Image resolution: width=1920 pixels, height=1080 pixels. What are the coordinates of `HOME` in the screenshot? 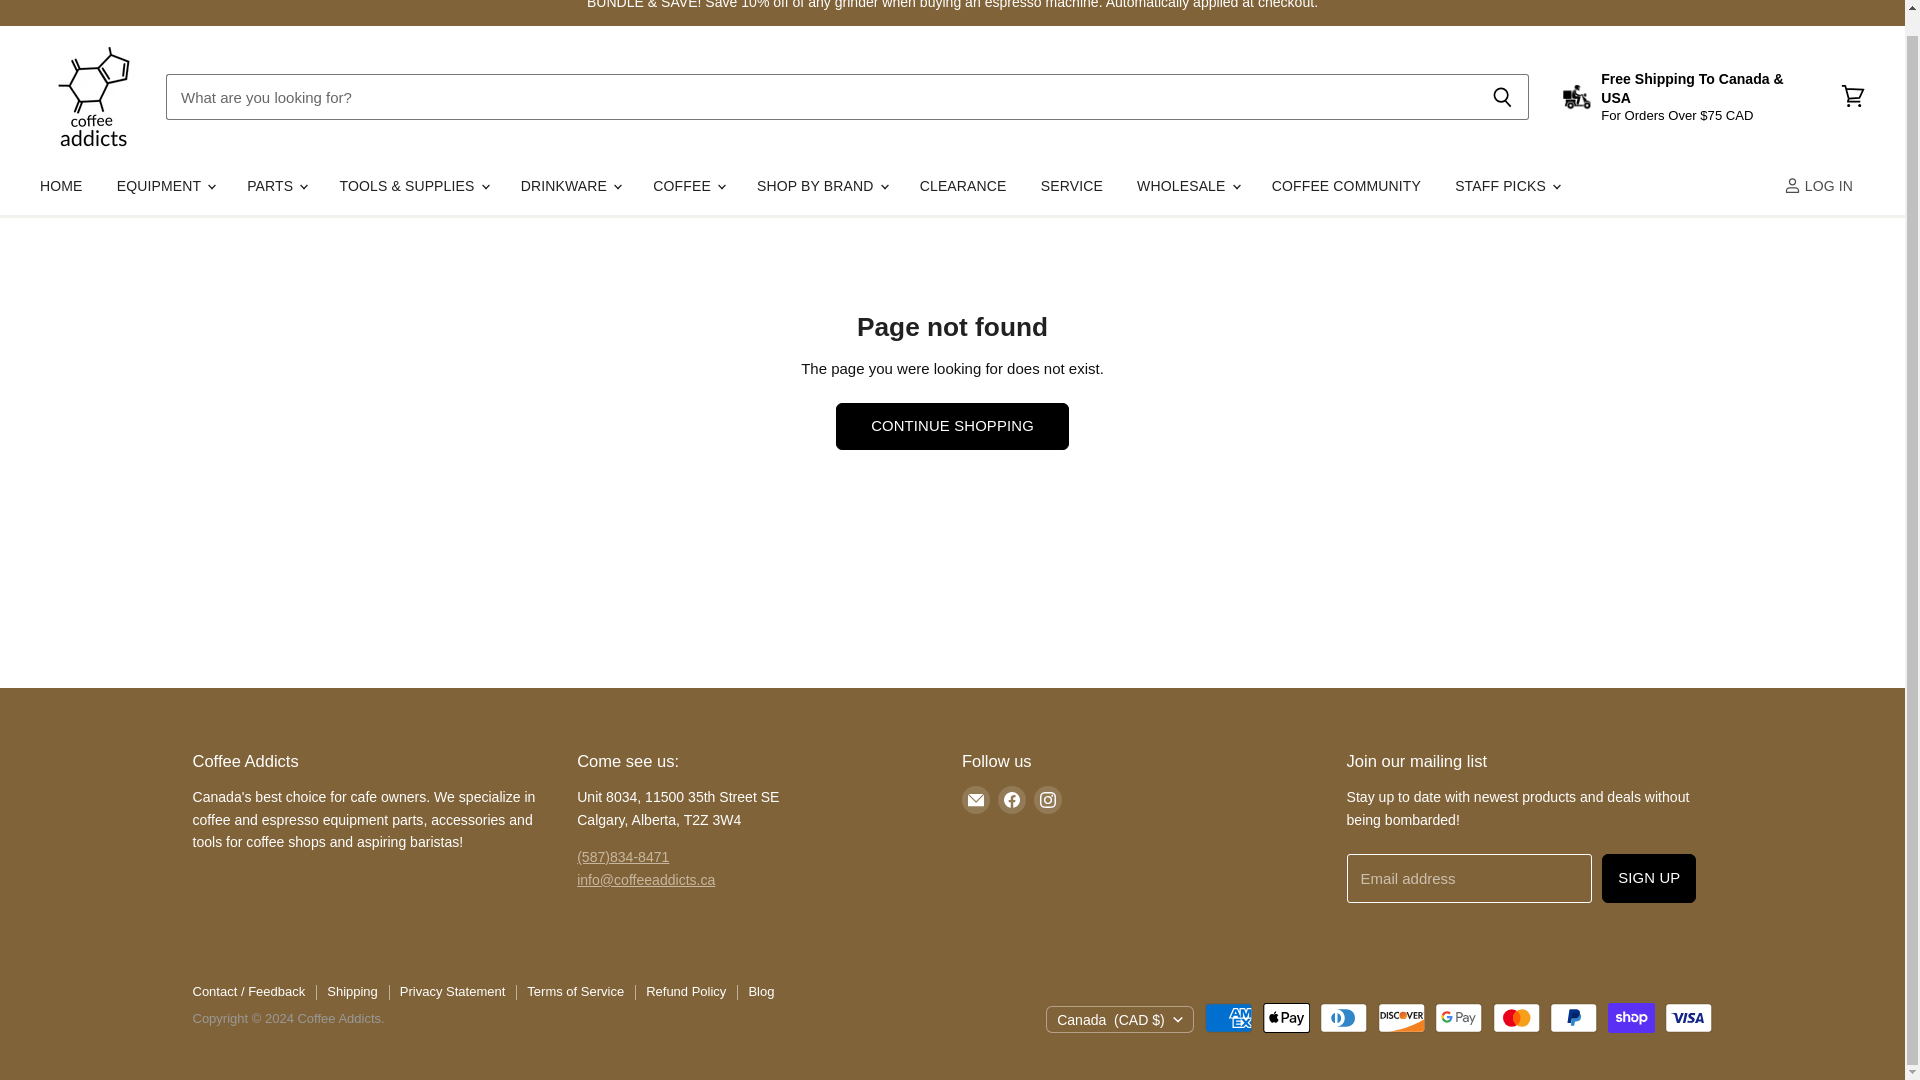 It's located at (60, 186).